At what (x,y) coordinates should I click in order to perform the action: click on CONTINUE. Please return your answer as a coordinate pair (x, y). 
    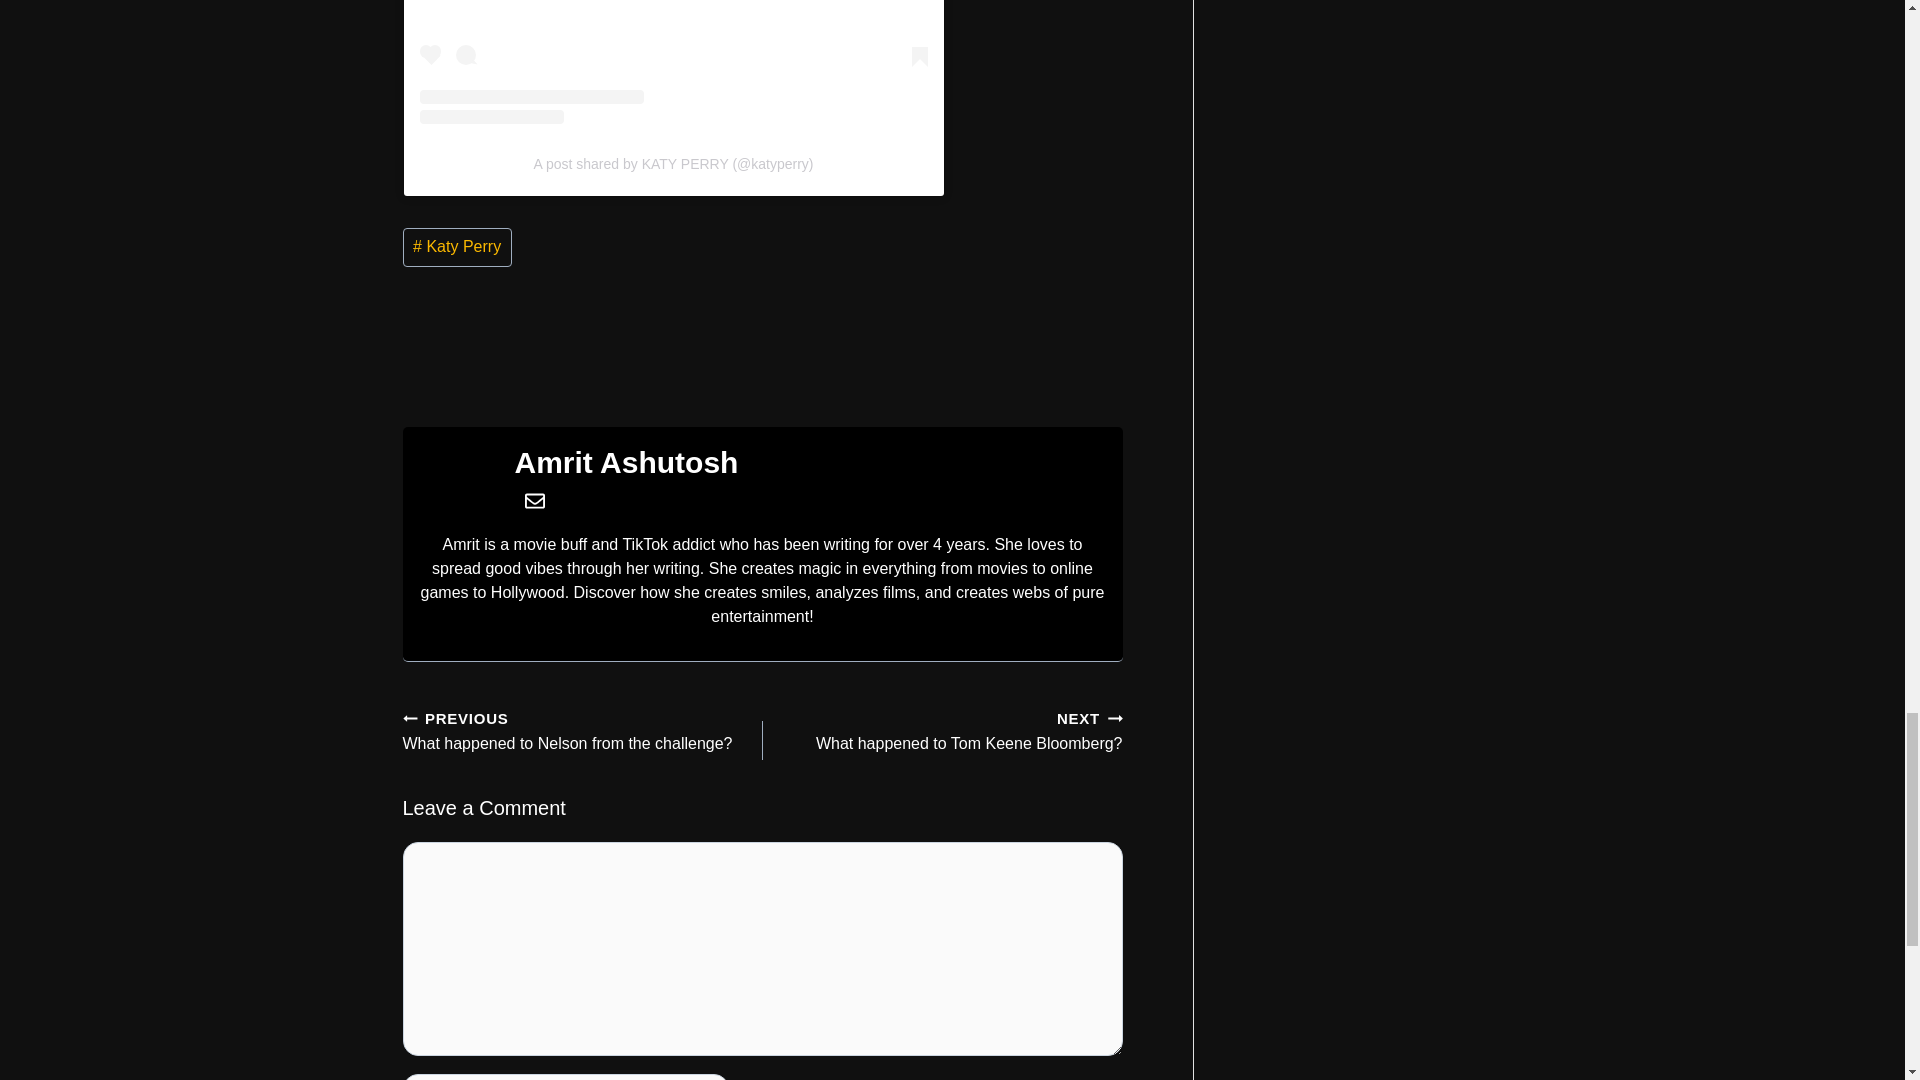
    Looking at the image, I should click on (1115, 718).